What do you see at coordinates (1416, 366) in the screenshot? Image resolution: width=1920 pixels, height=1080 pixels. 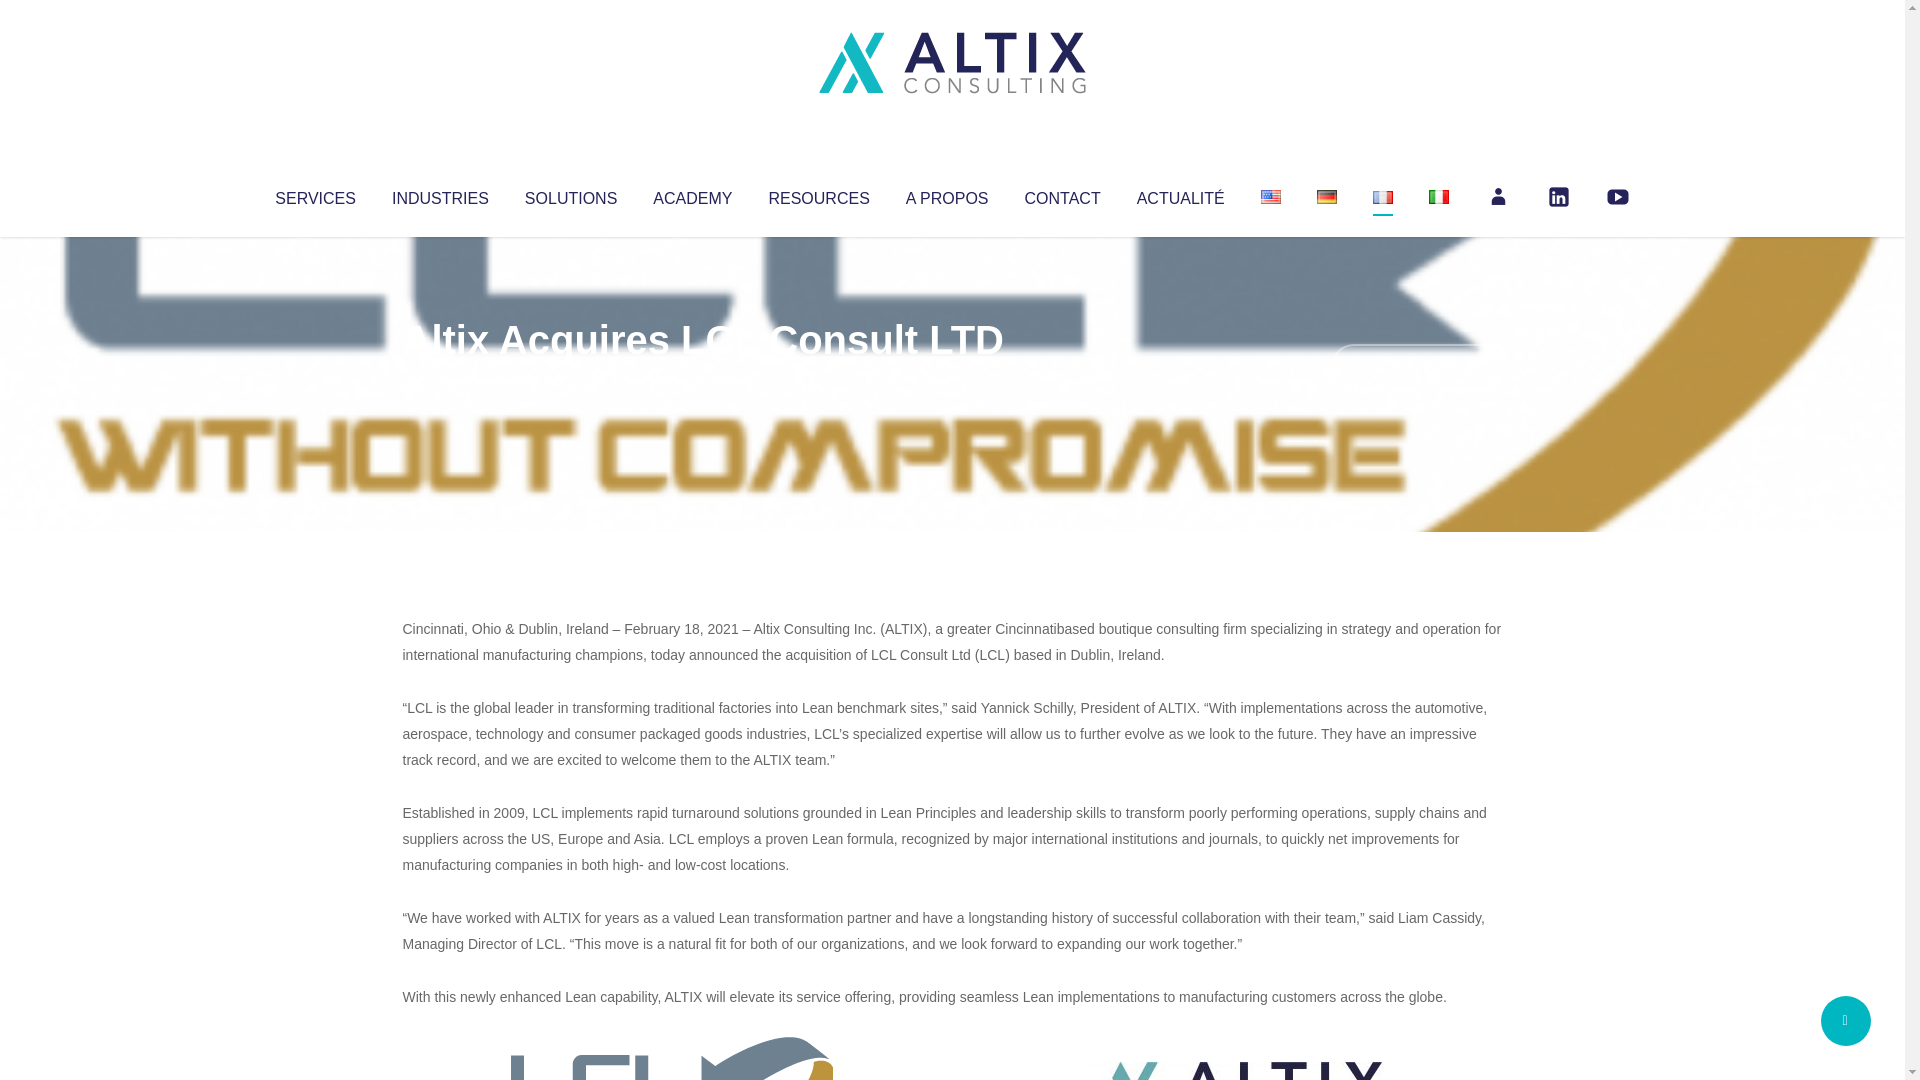 I see `No Comments` at bounding box center [1416, 366].